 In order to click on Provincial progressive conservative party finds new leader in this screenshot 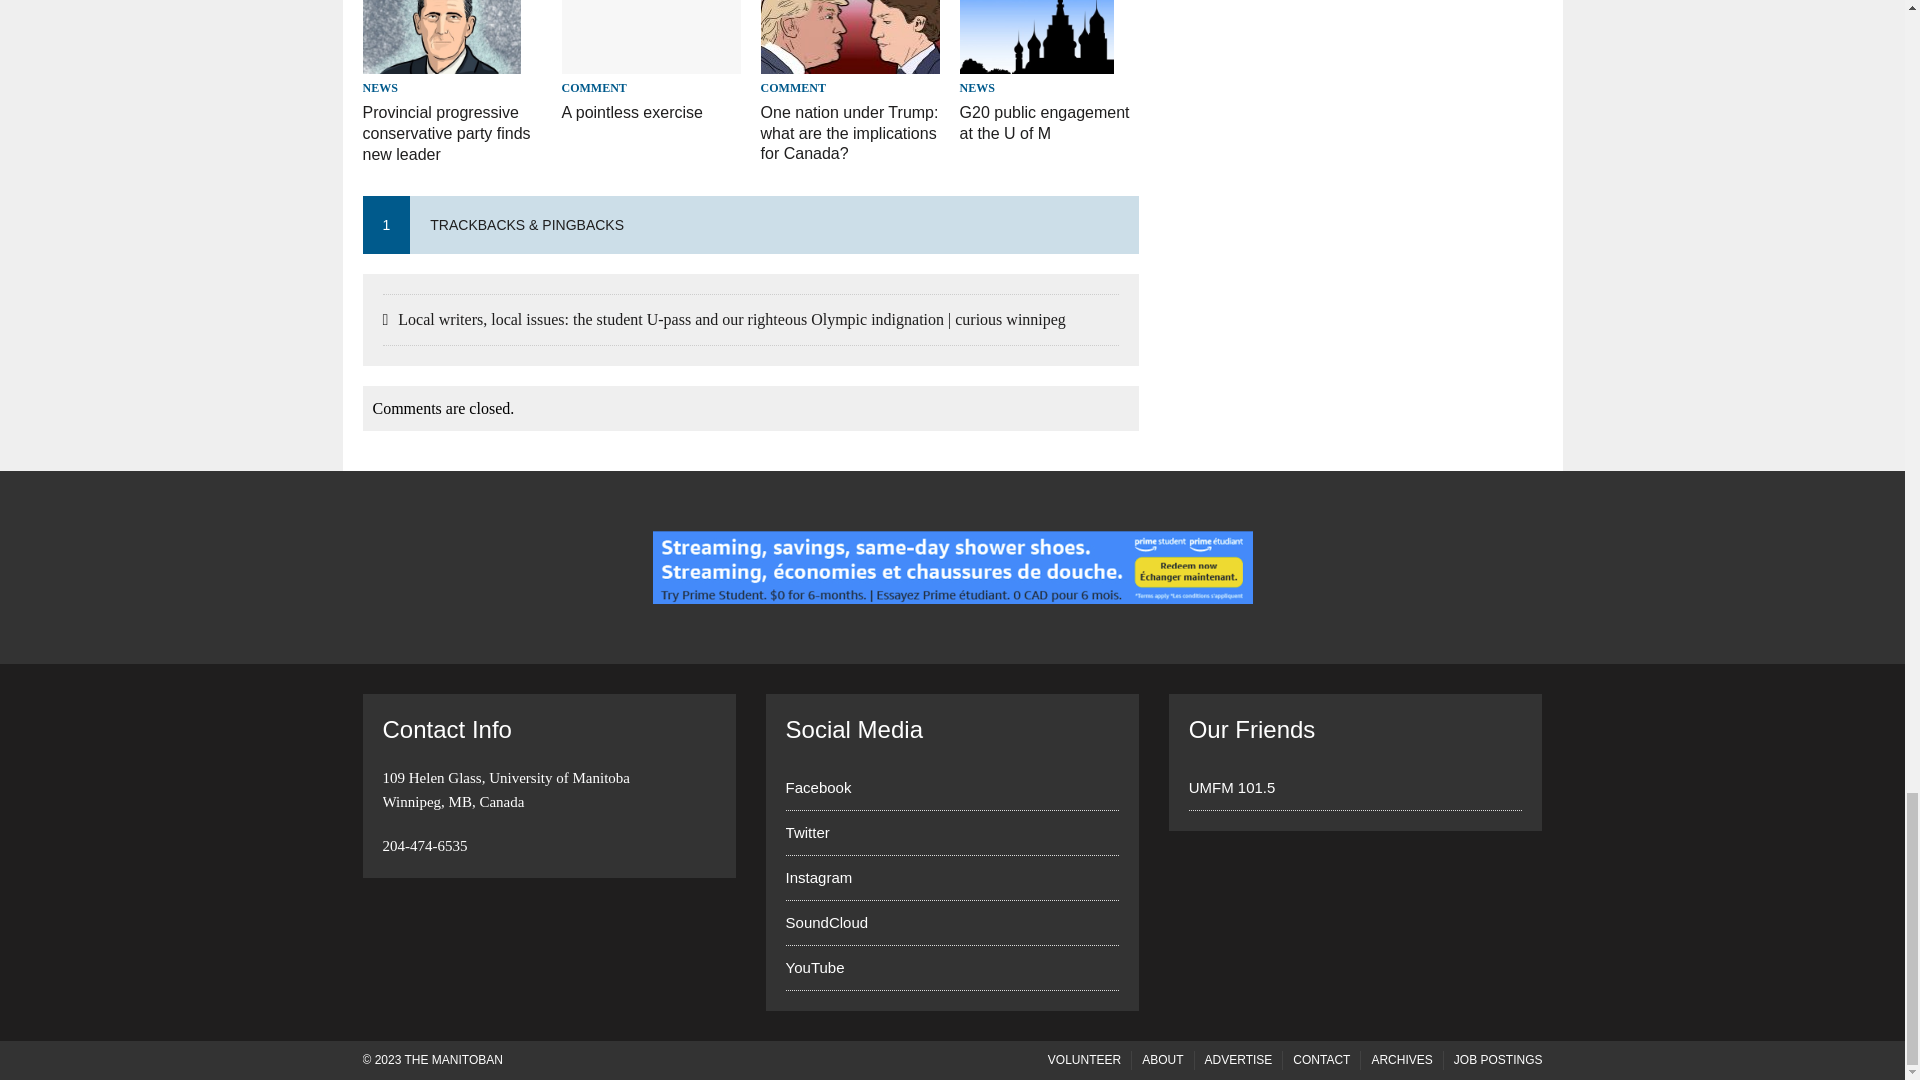, I will do `click(441, 60)`.